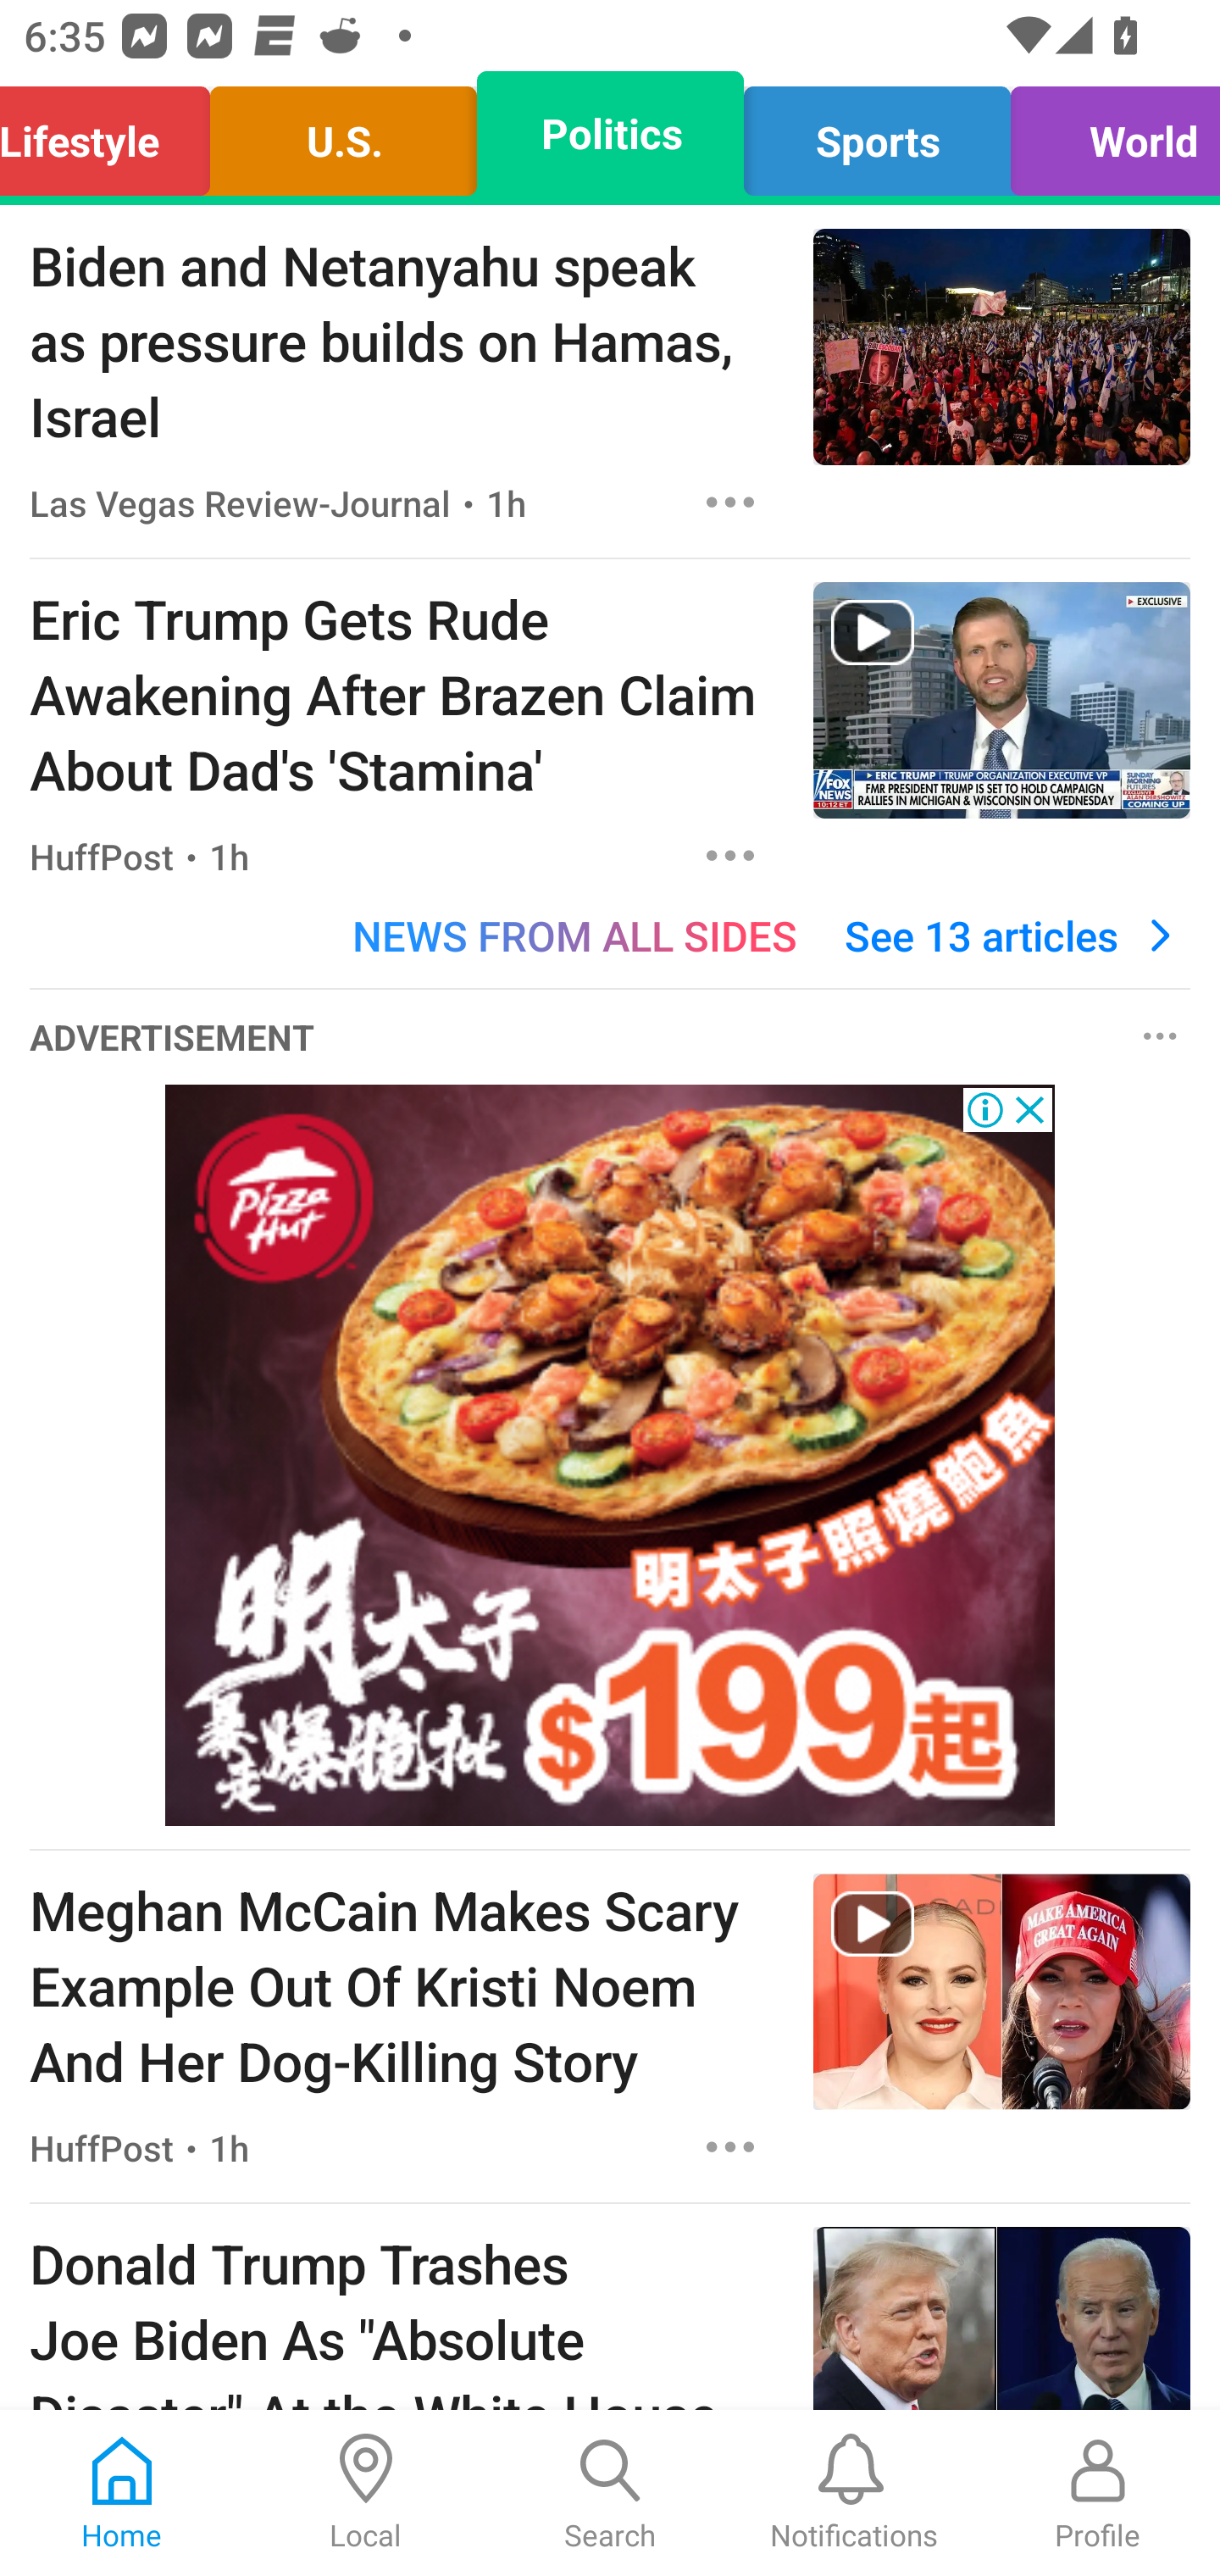 The width and height of the screenshot is (1220, 2576). Describe the element at coordinates (610, 134) in the screenshot. I see `Politics` at that location.